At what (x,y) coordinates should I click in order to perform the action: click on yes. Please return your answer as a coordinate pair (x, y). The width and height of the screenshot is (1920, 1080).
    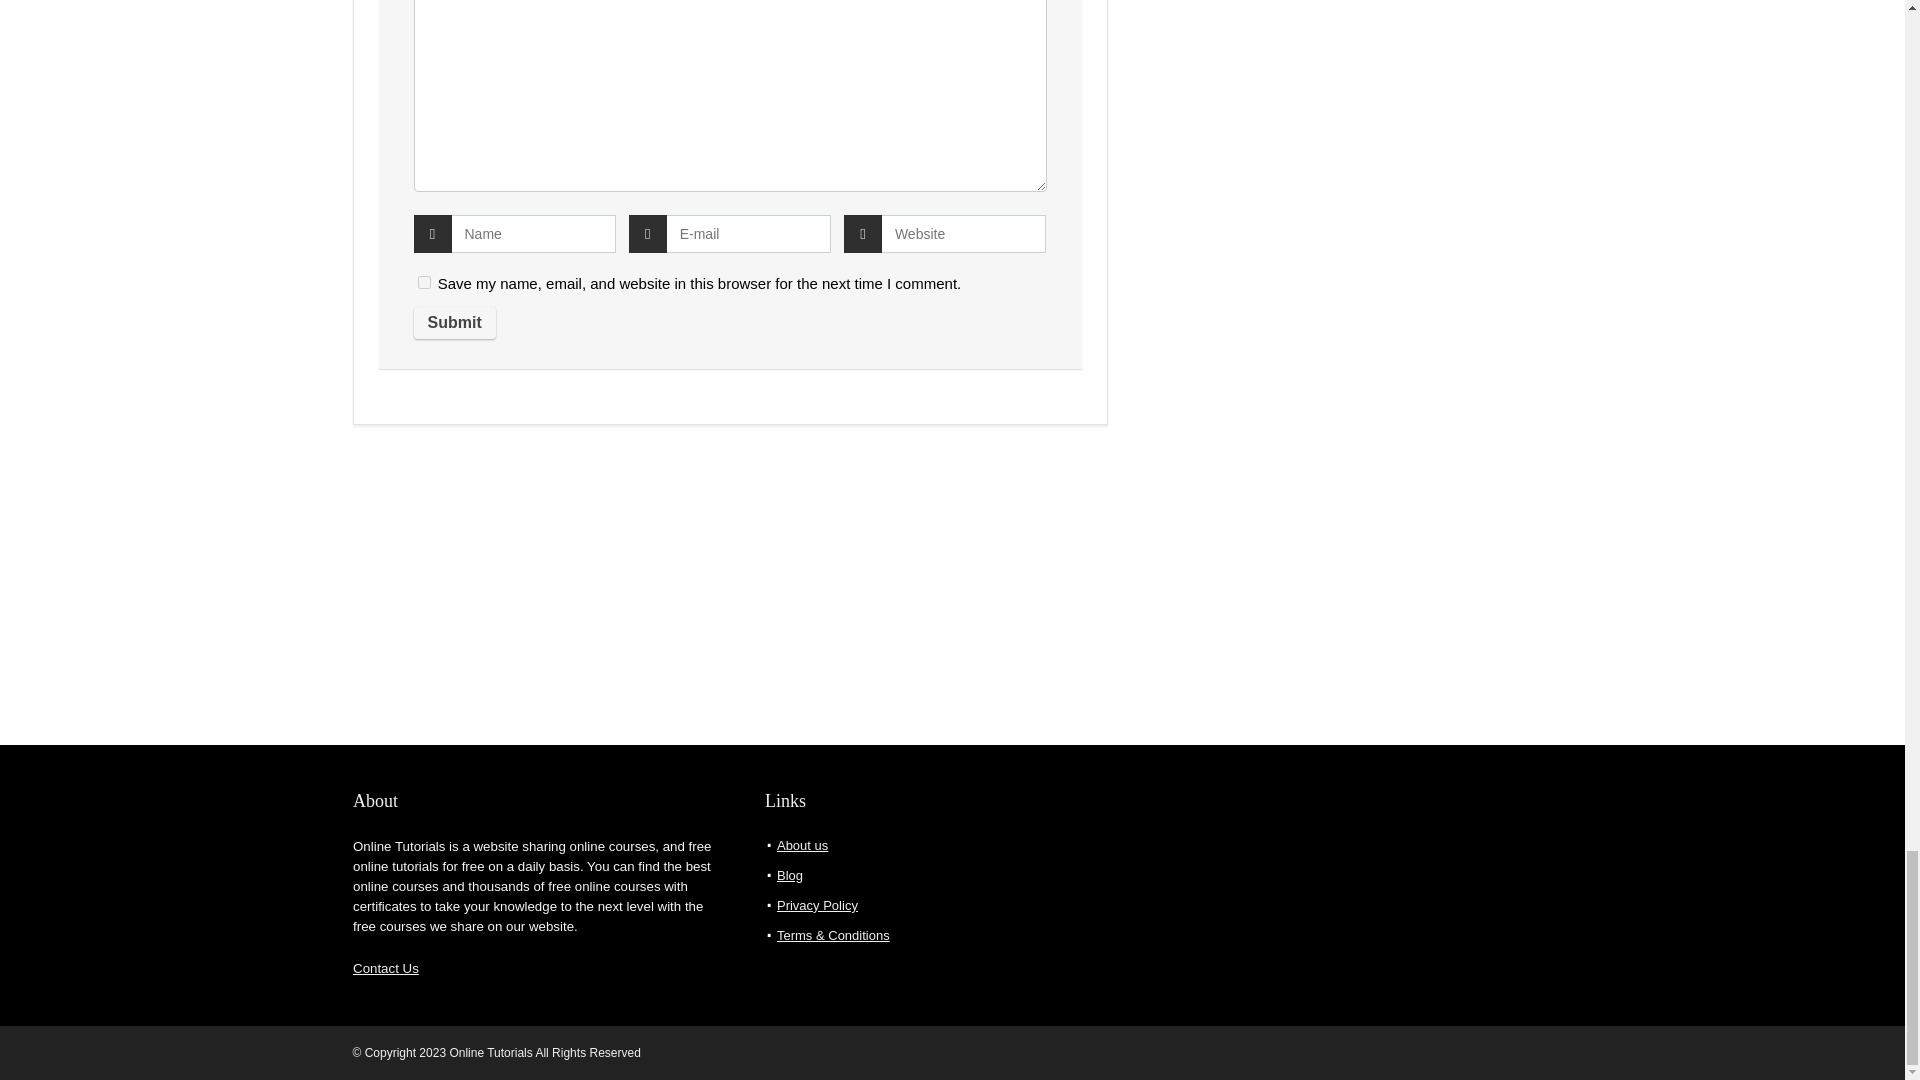
    Looking at the image, I should click on (424, 282).